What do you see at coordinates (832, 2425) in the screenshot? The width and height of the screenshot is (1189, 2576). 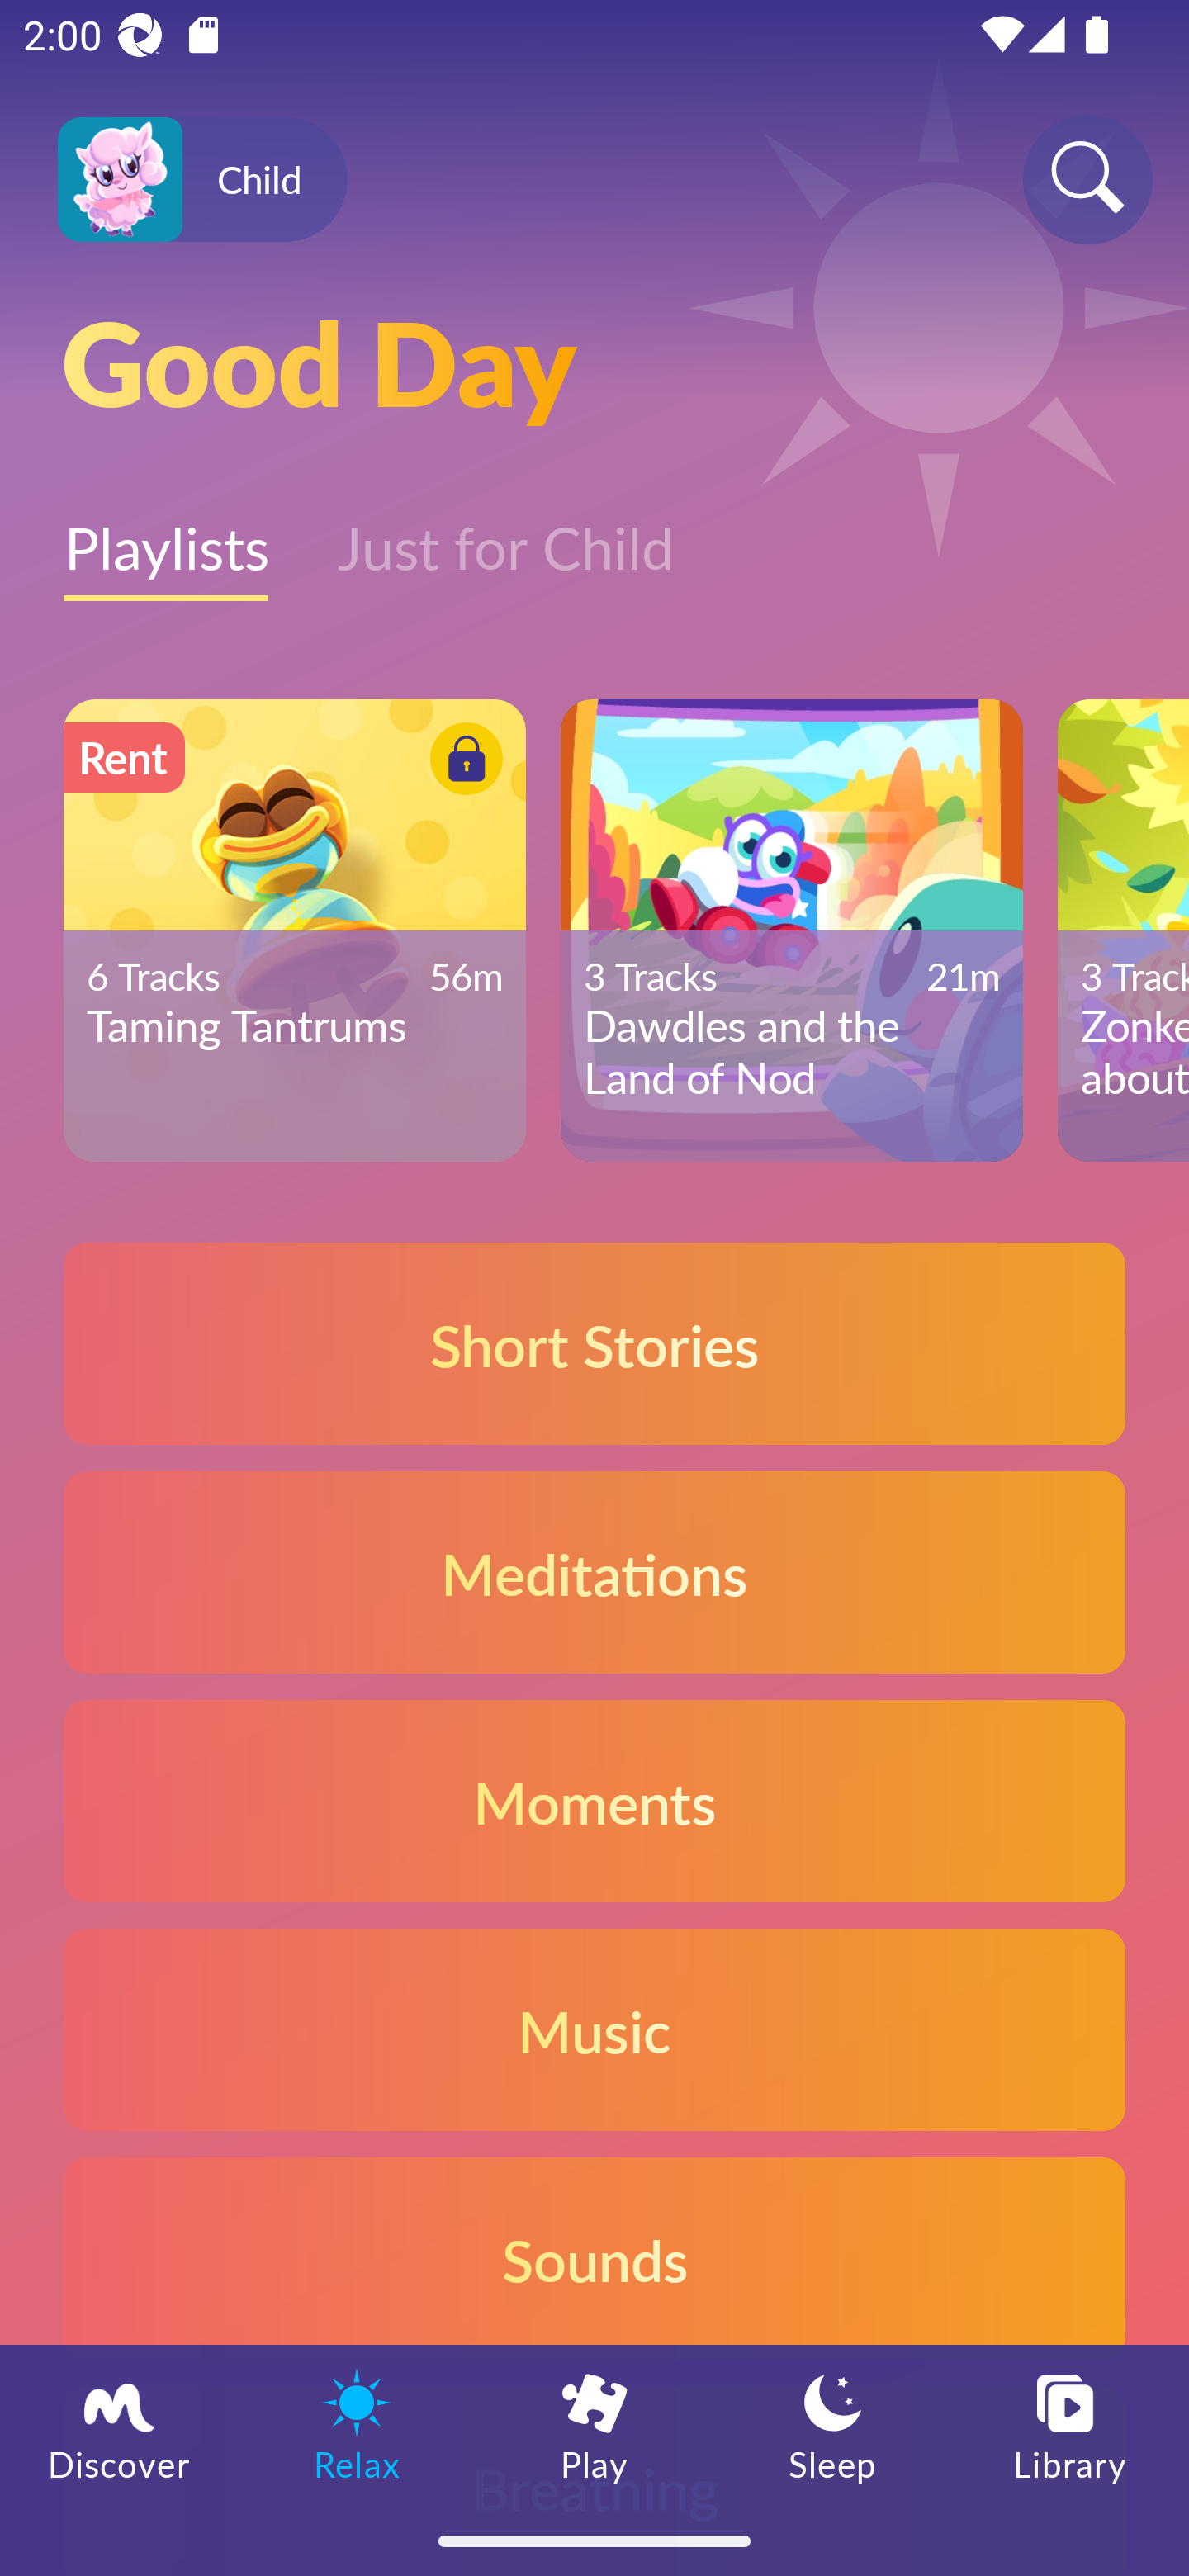 I see `Sleep` at bounding box center [832, 2425].